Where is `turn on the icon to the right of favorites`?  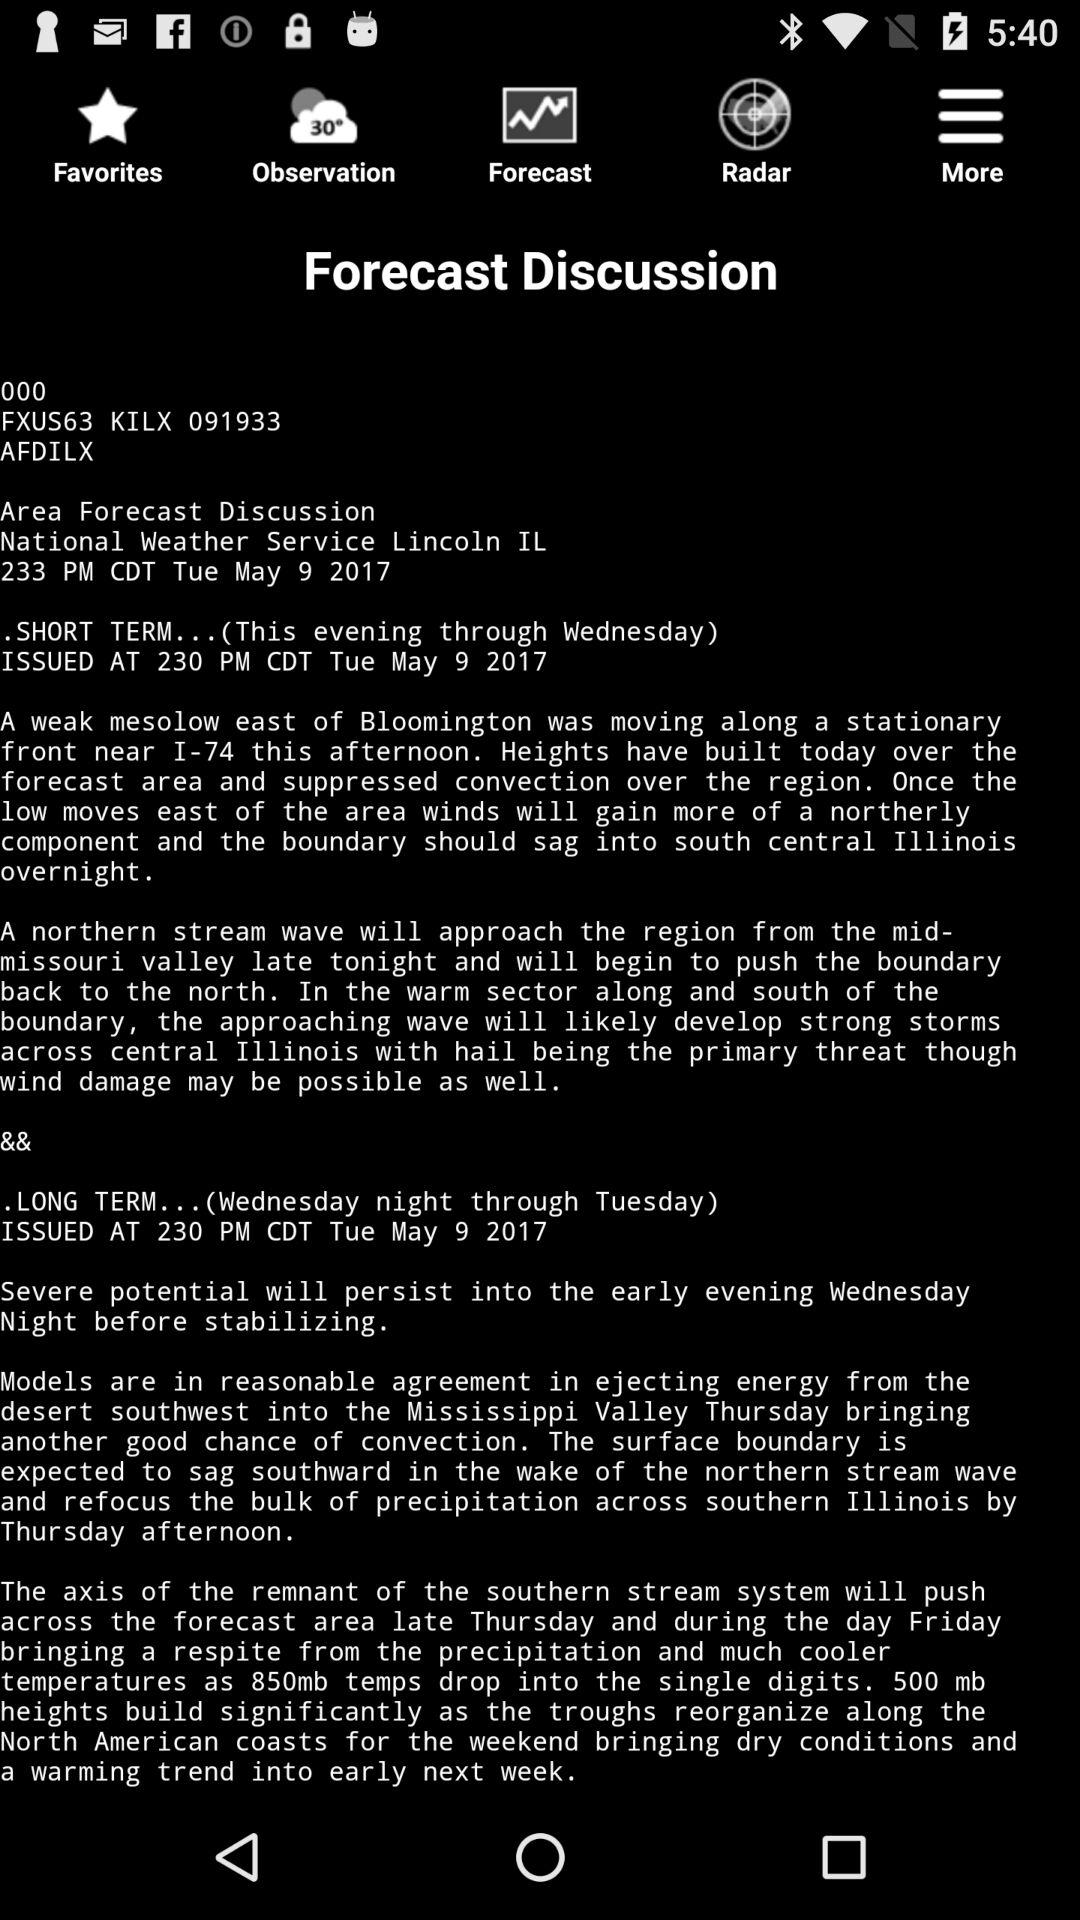
turn on the icon to the right of favorites is located at coordinates (324, 126).